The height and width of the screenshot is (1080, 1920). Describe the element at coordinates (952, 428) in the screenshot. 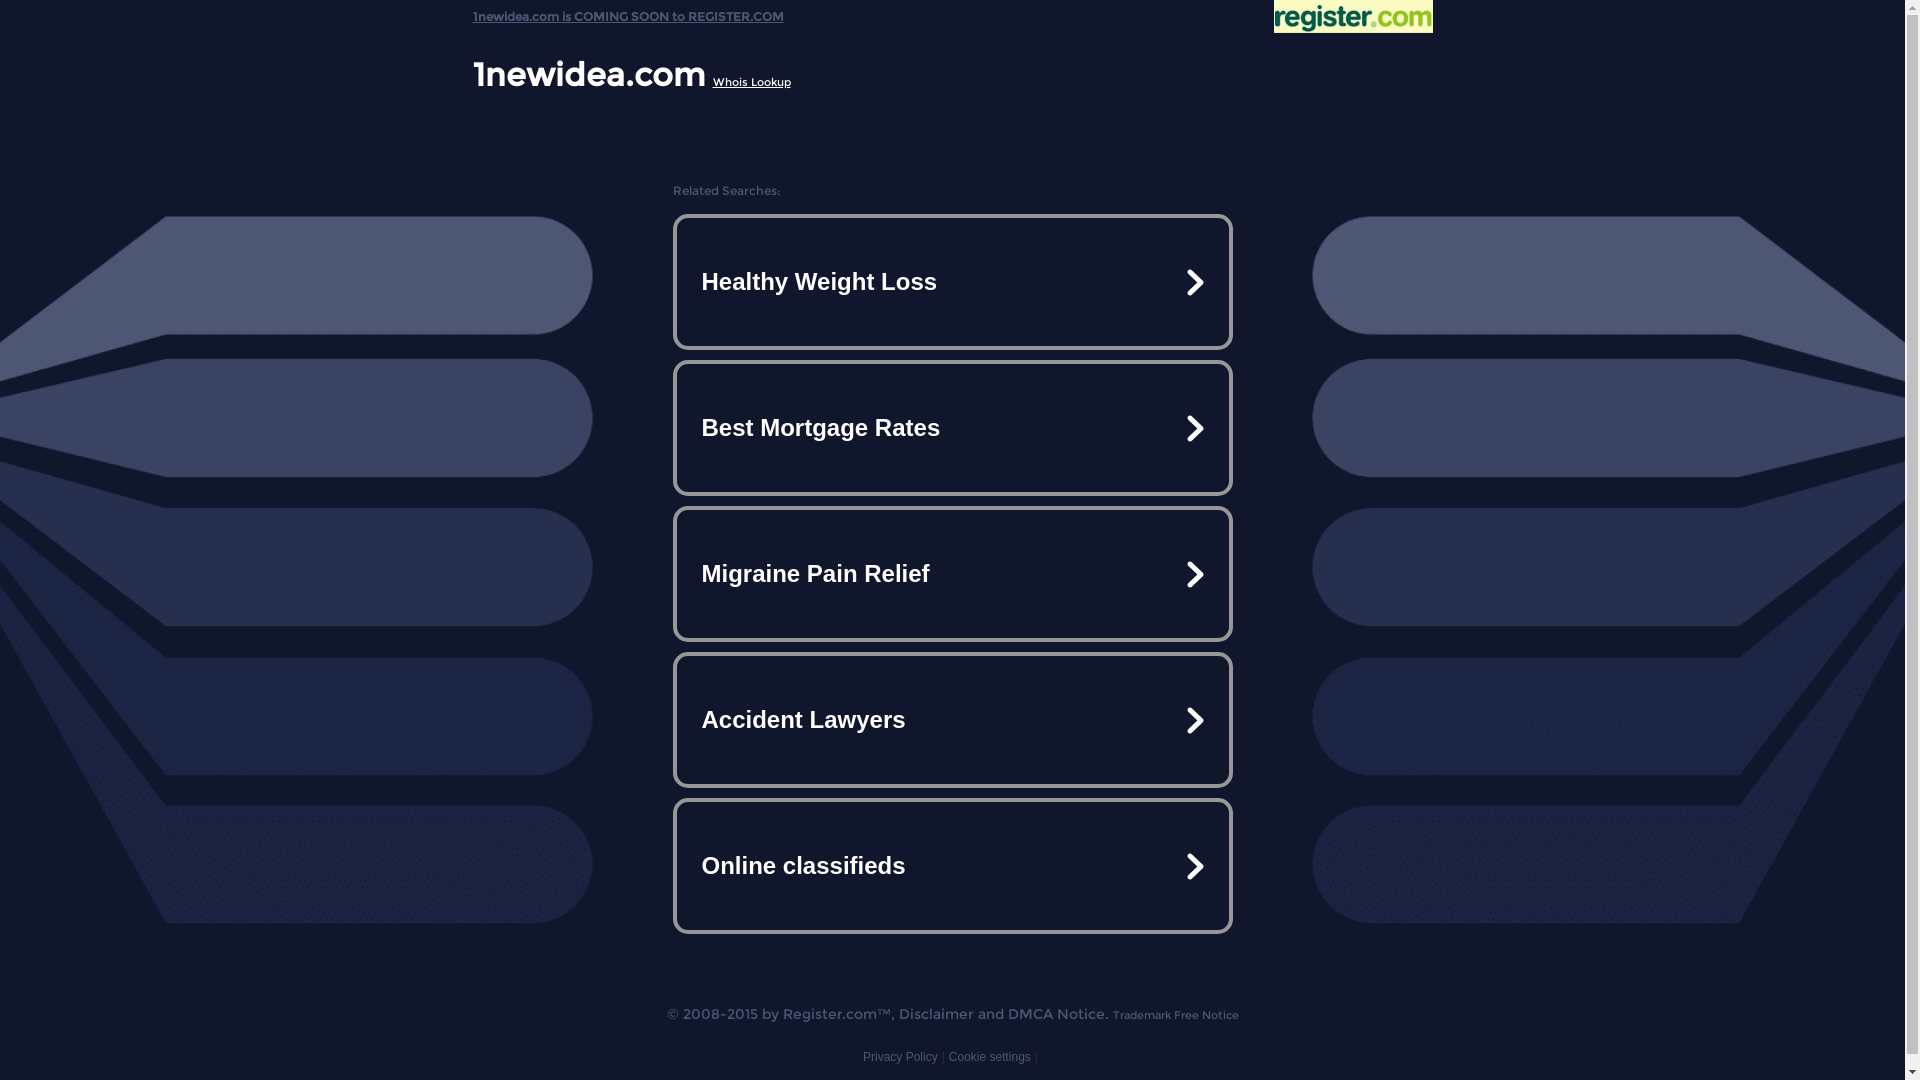

I see `Best Mortgage Rates` at that location.